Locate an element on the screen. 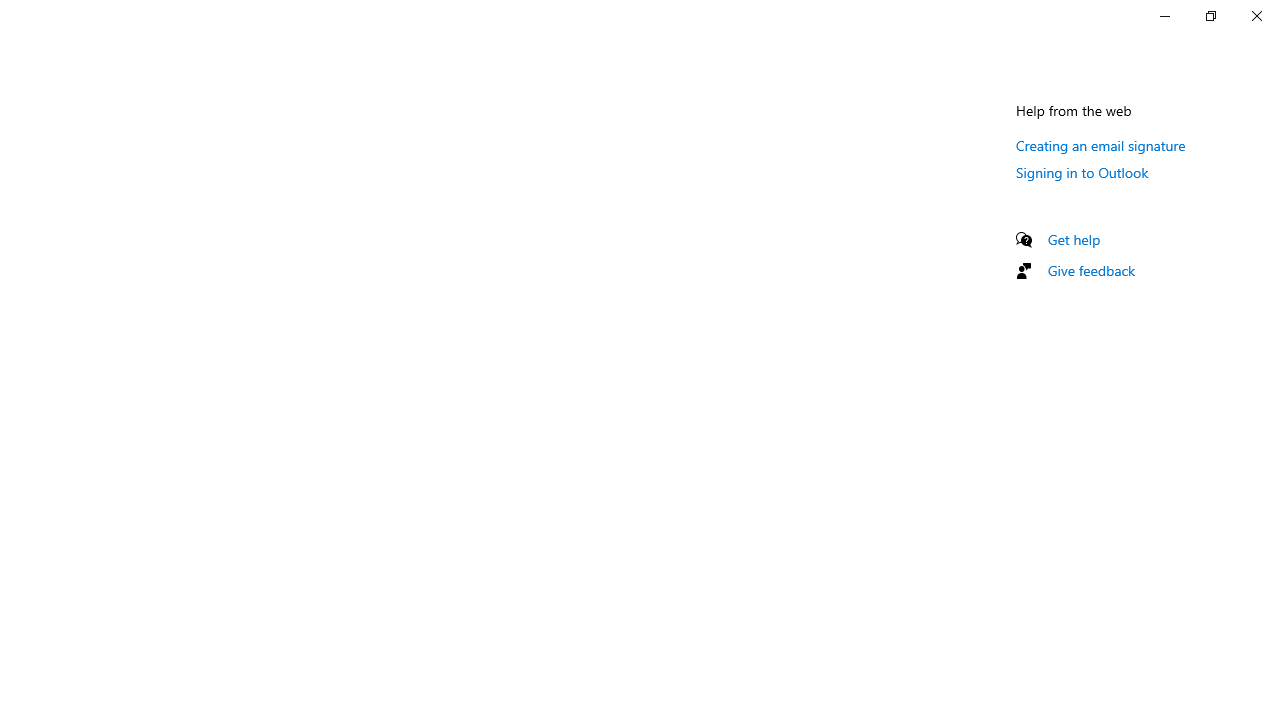 Image resolution: width=1280 pixels, height=720 pixels. Restore Settings is located at coordinates (1210, 16).